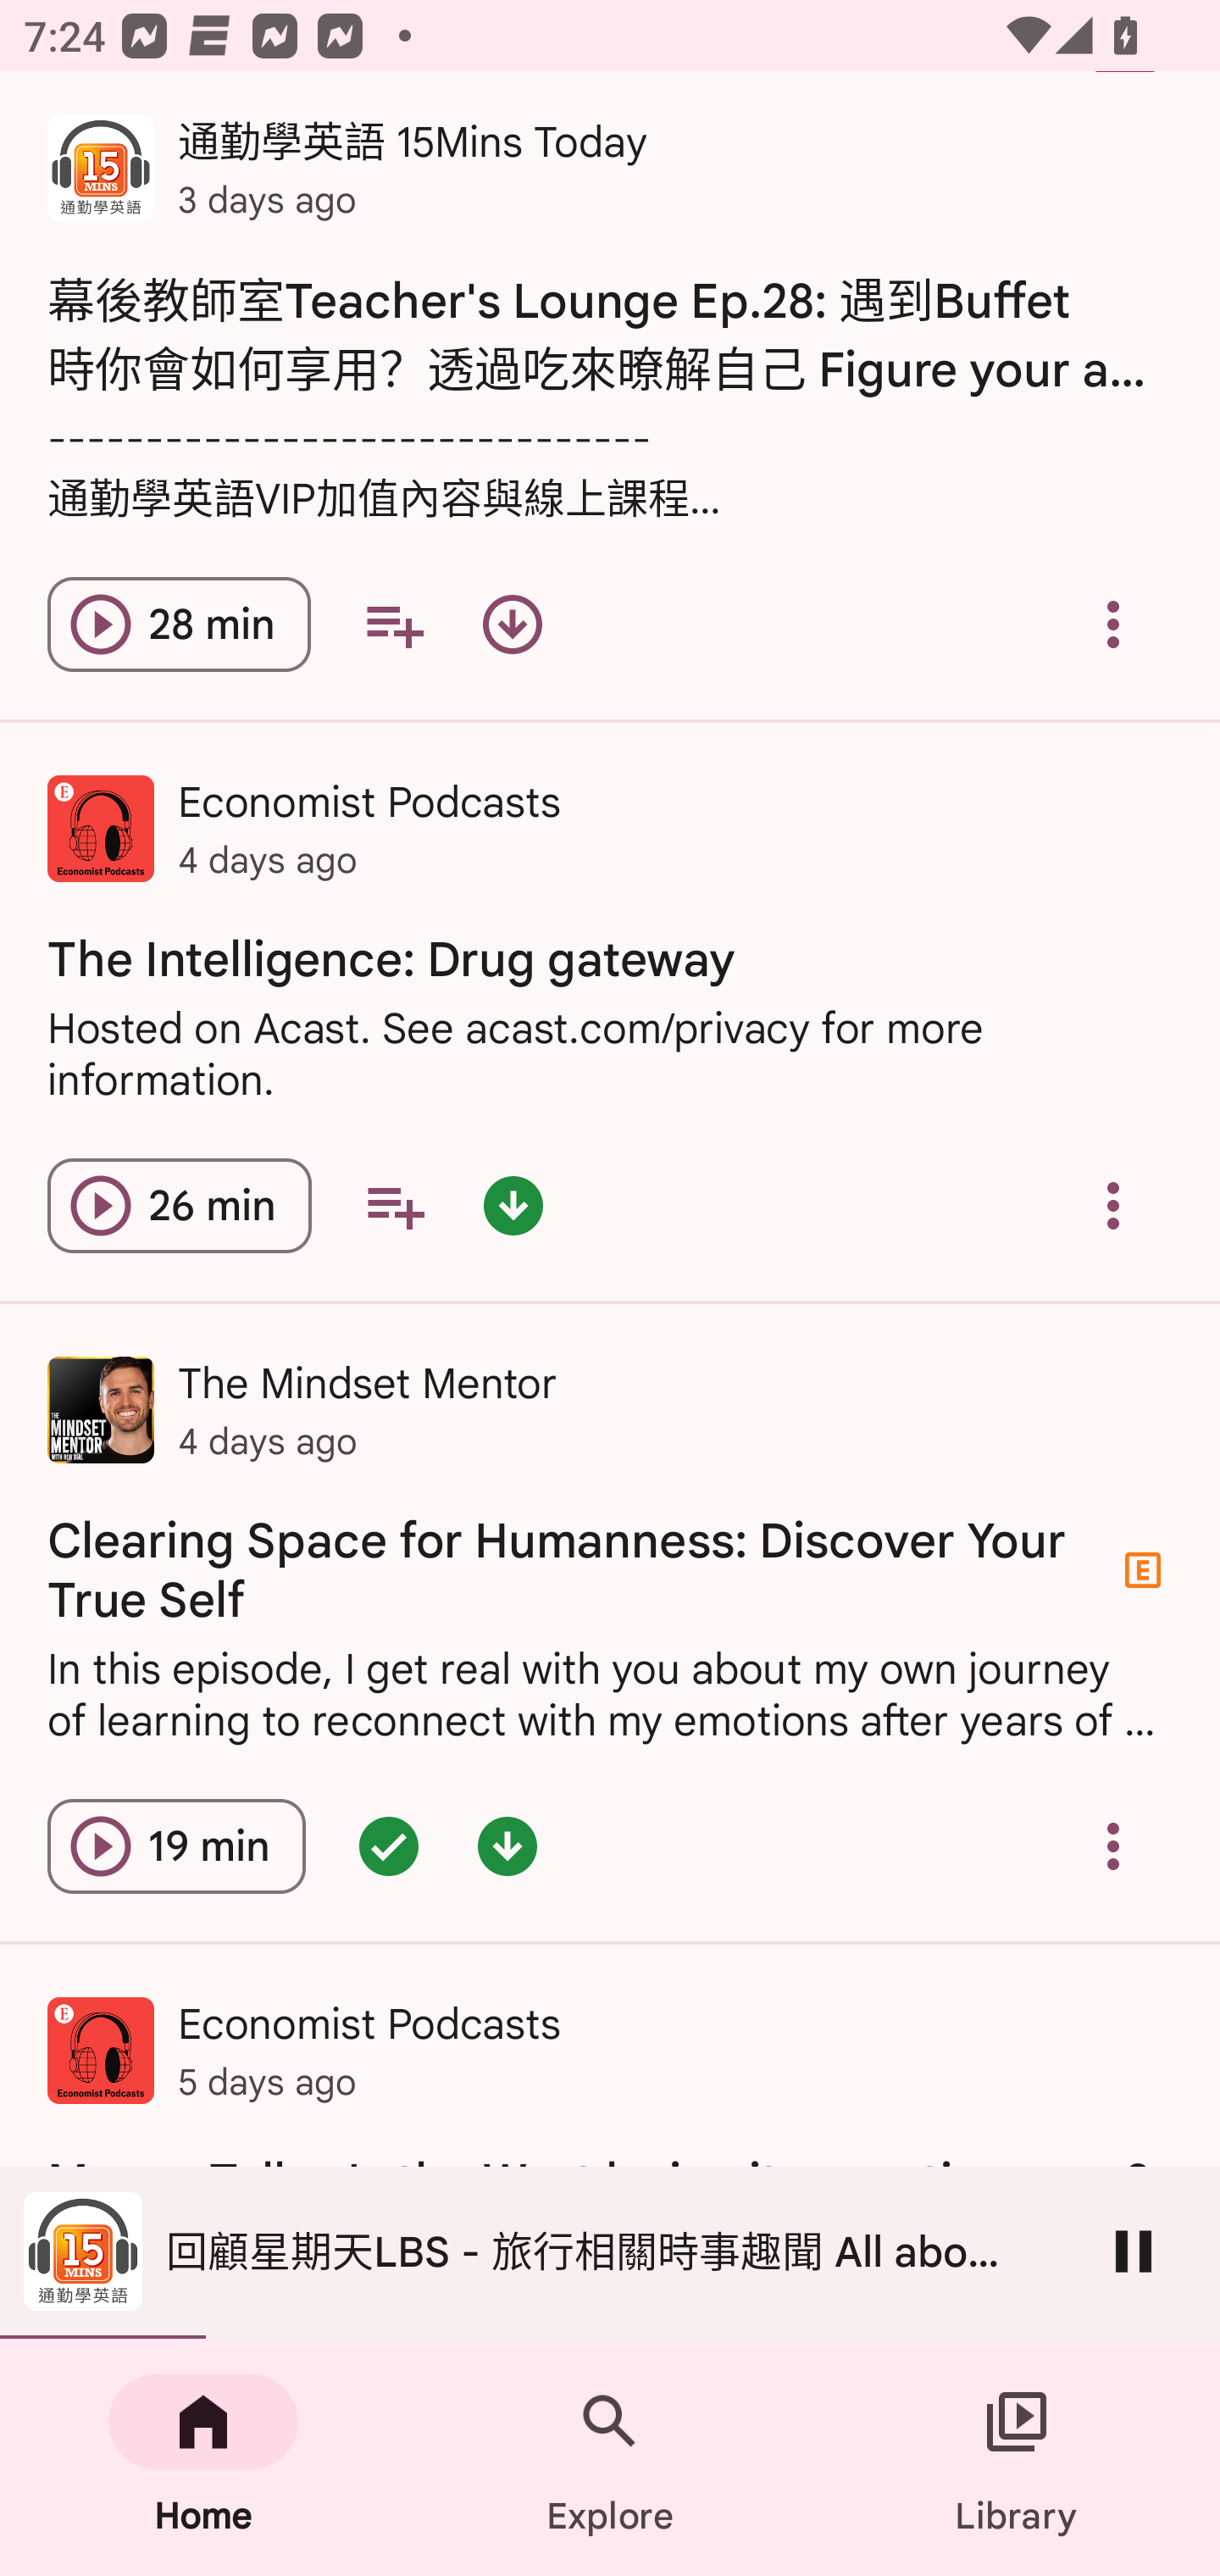 This screenshot has width=1220, height=2576. What do you see at coordinates (1113, 624) in the screenshot?
I see `Overflow menu` at bounding box center [1113, 624].